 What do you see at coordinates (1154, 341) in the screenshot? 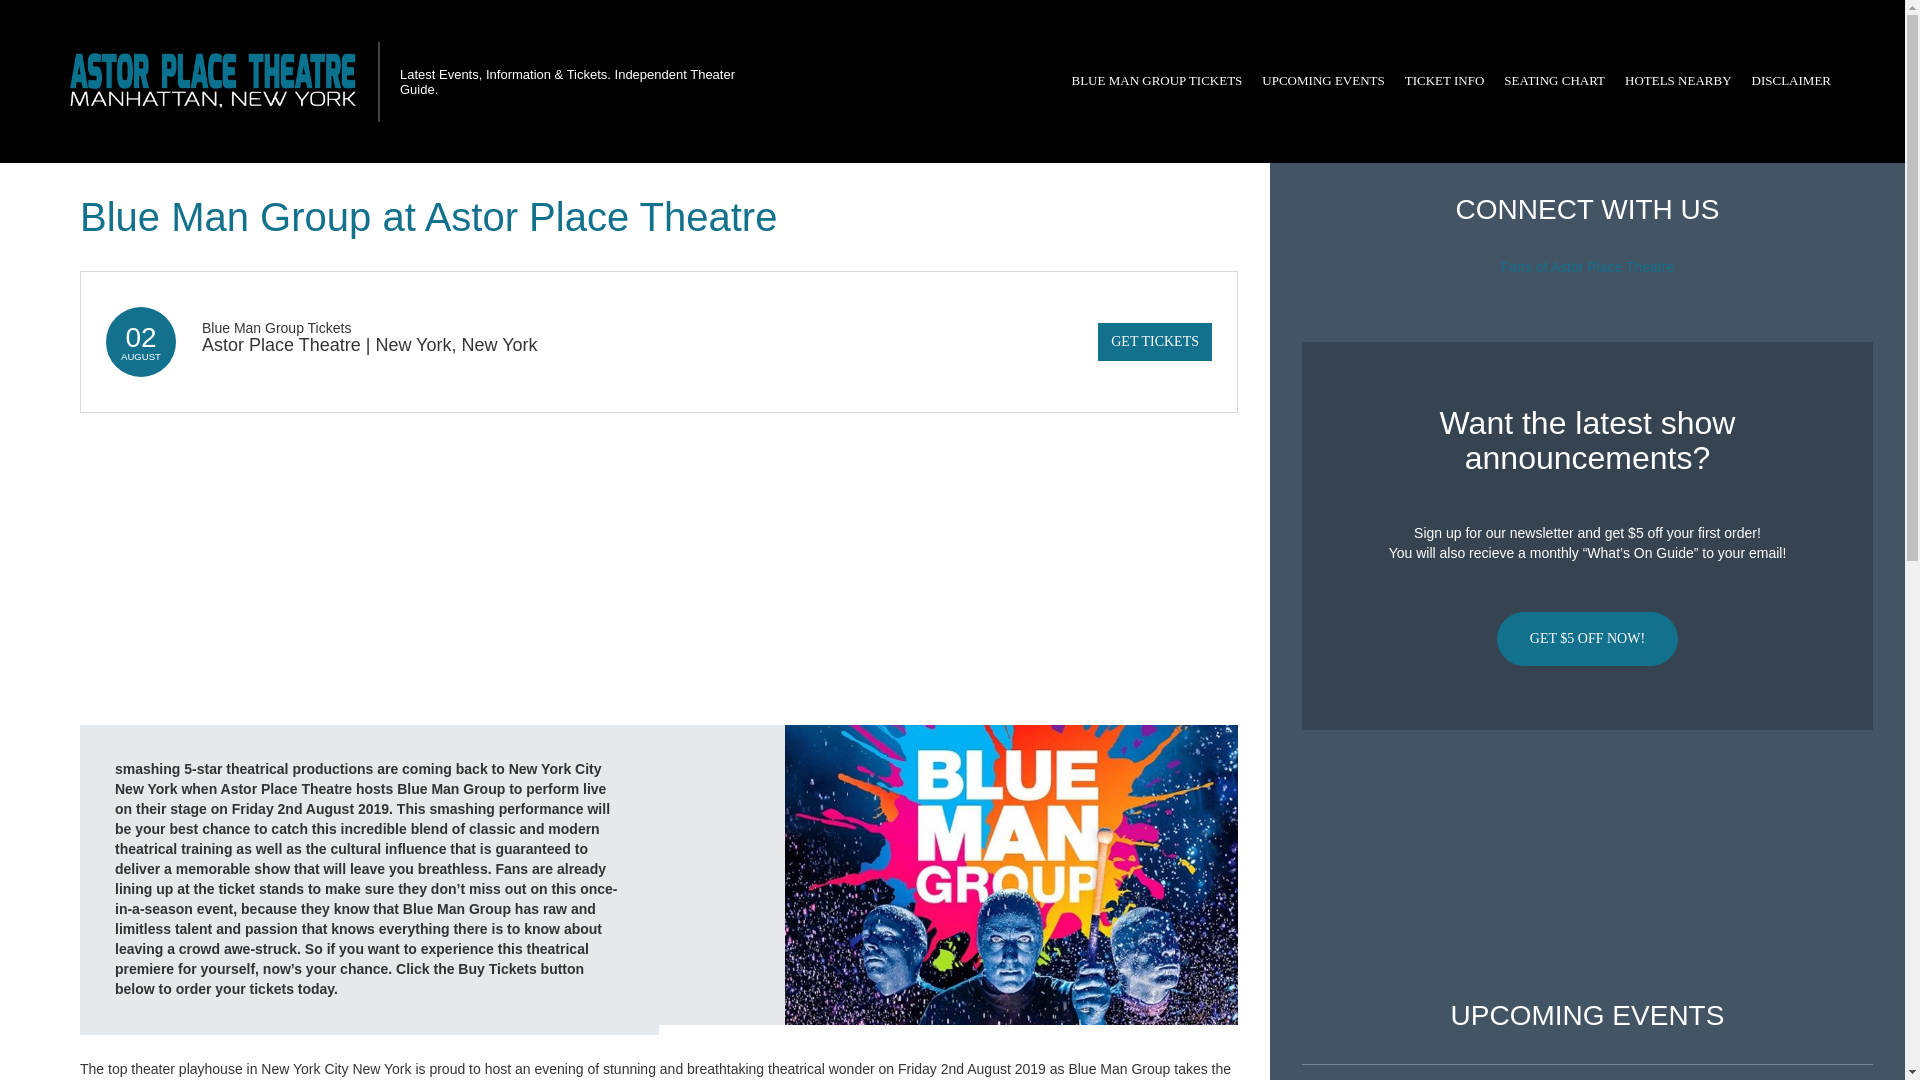
I see `GET TICKETS` at bounding box center [1154, 341].